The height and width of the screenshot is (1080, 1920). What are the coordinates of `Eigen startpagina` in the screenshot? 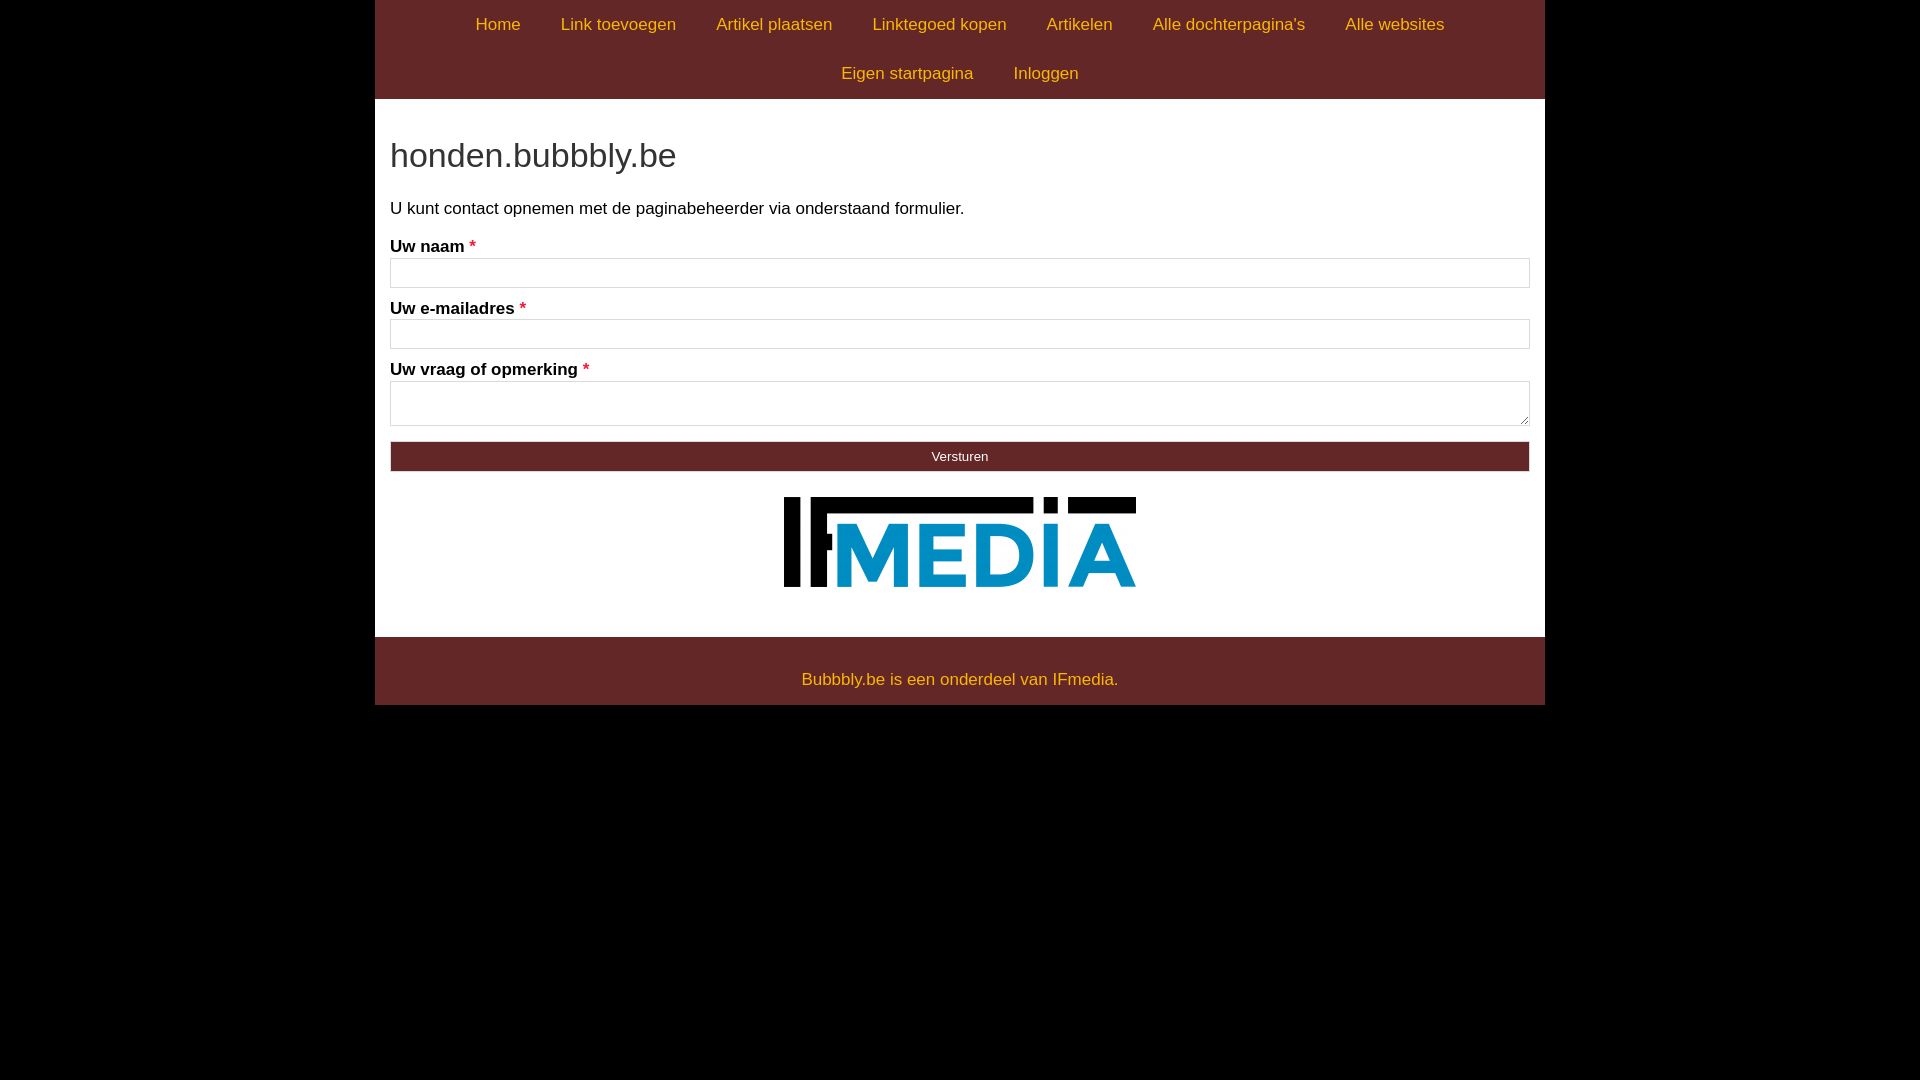 It's located at (907, 74).